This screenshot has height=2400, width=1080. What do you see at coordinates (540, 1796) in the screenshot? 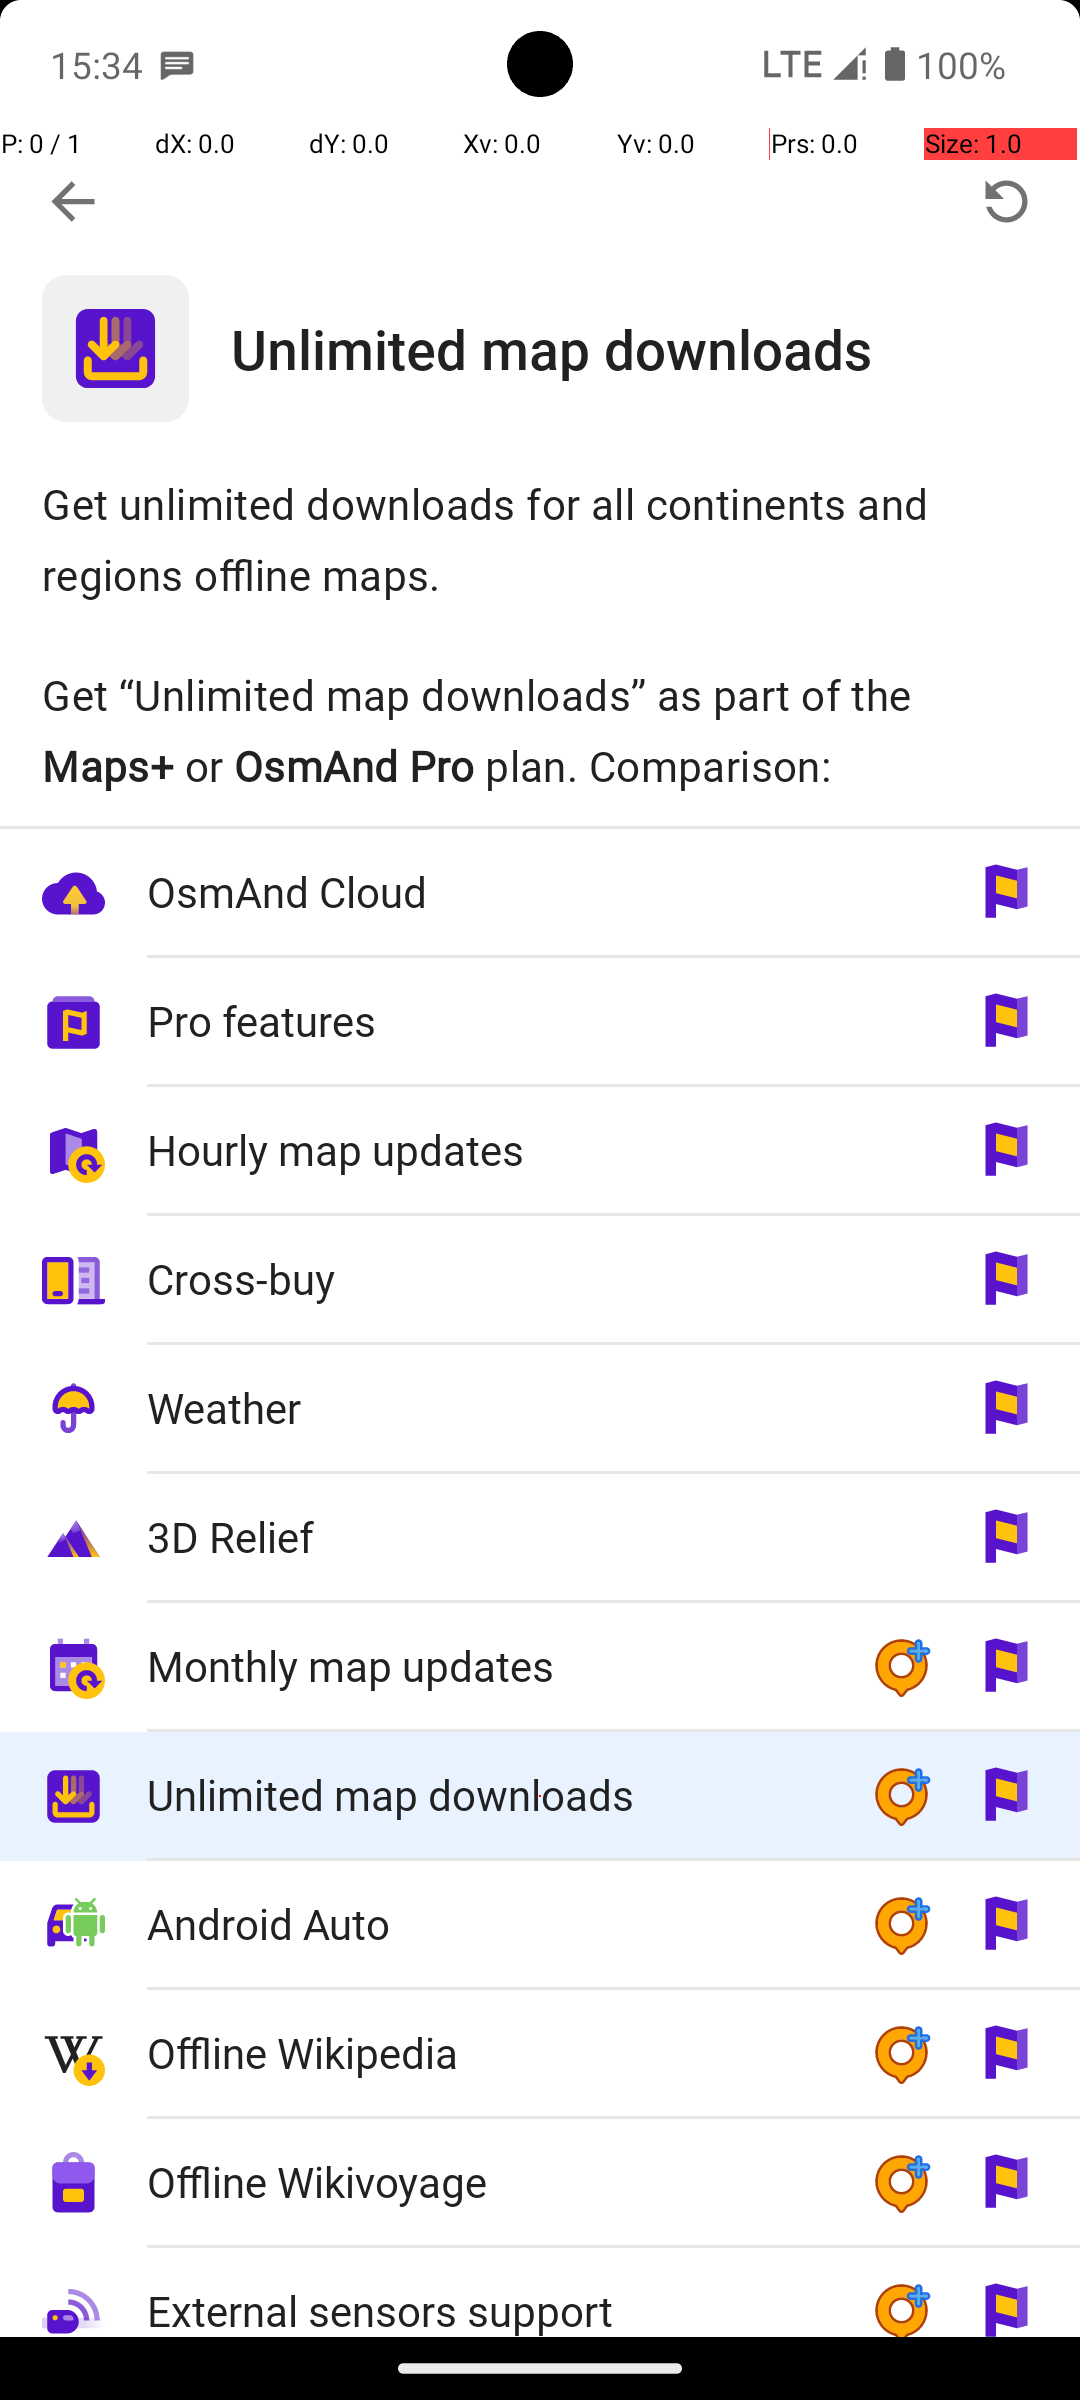
I see `Unlimited map downloads available as part of the OsmAnd+ or OsmAnd Pro plan` at bounding box center [540, 1796].